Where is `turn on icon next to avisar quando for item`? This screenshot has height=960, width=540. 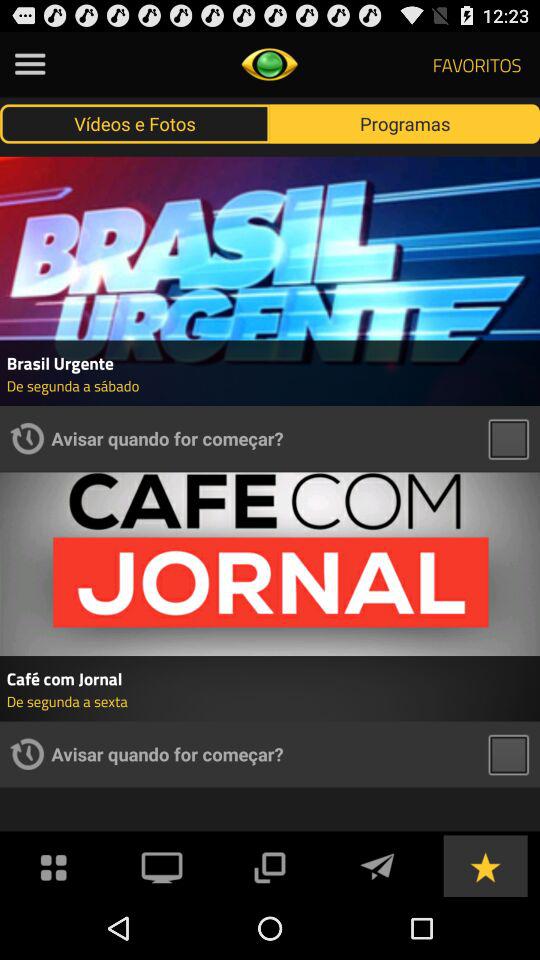
turn on icon next to avisar quando for item is located at coordinates (27, 438).